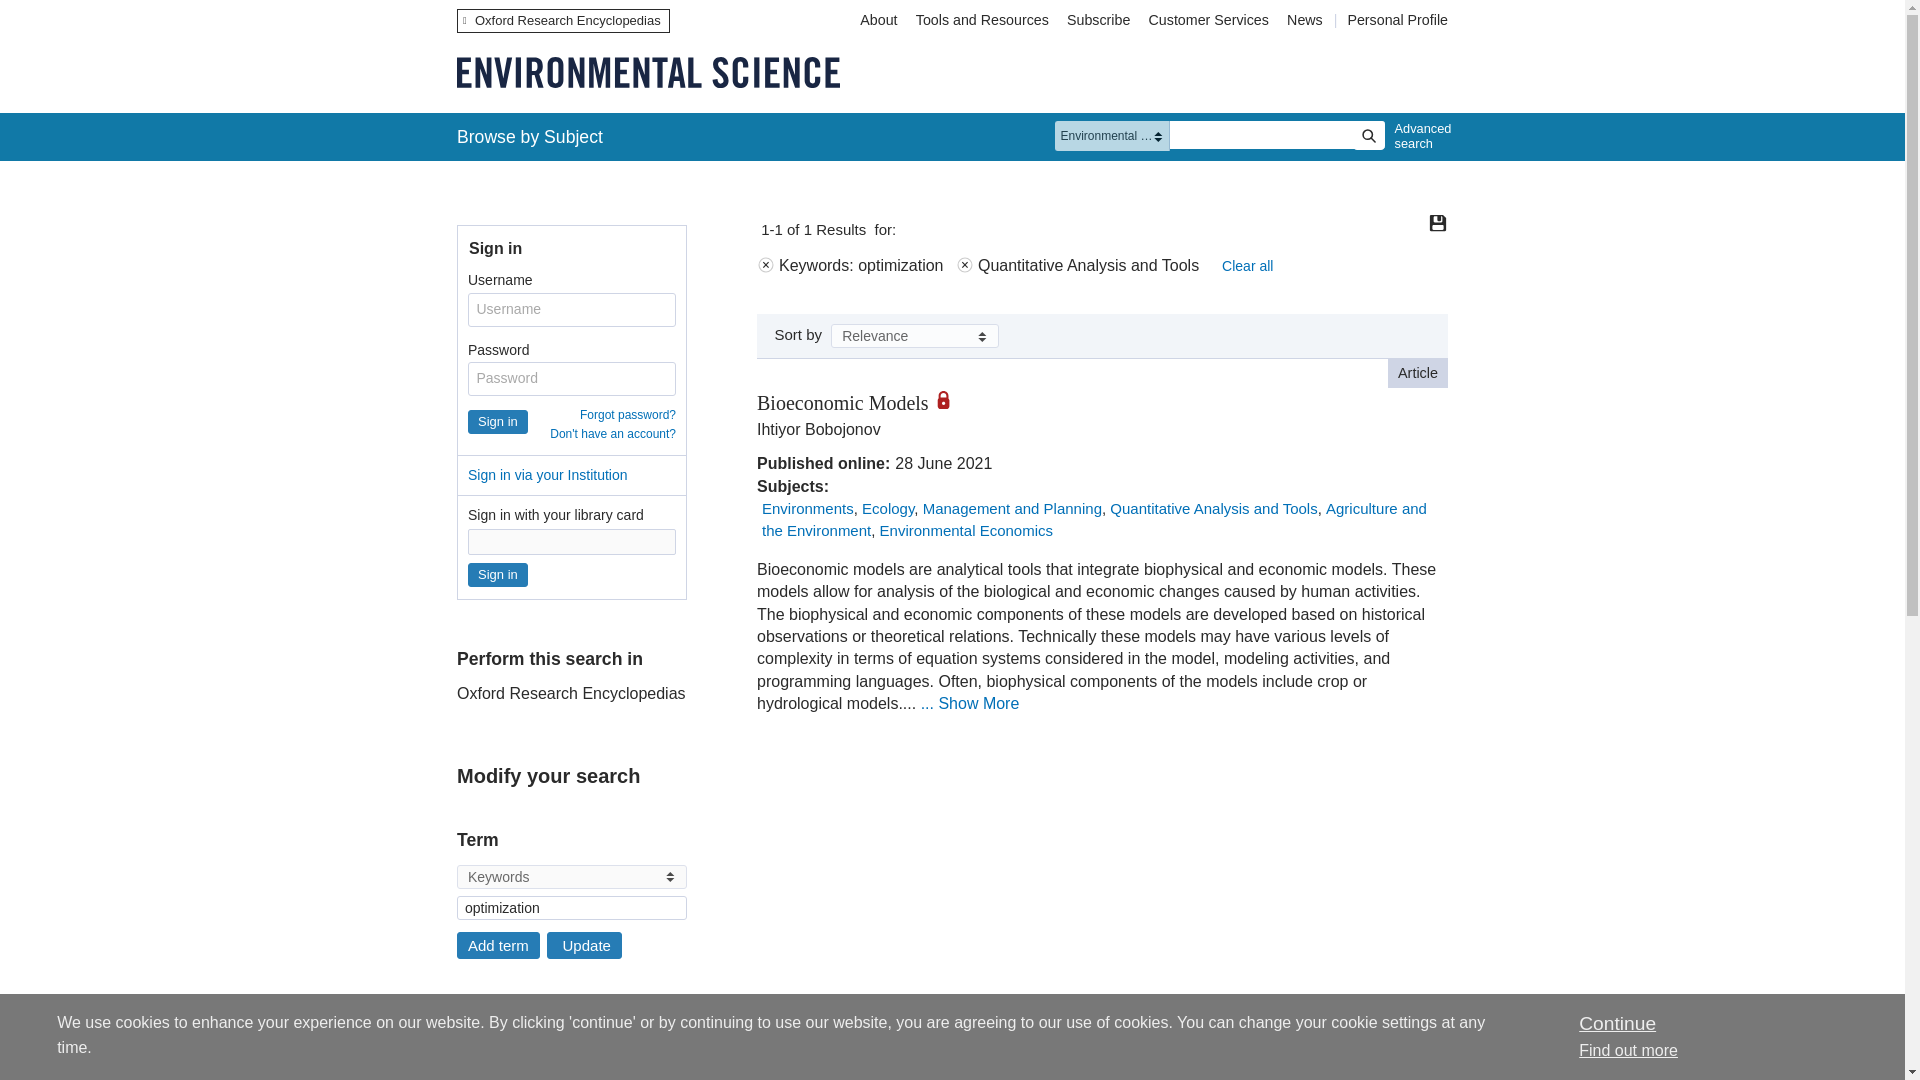 The image size is (1920, 1080). Describe the element at coordinates (572, 908) in the screenshot. I see `optimization` at that location.